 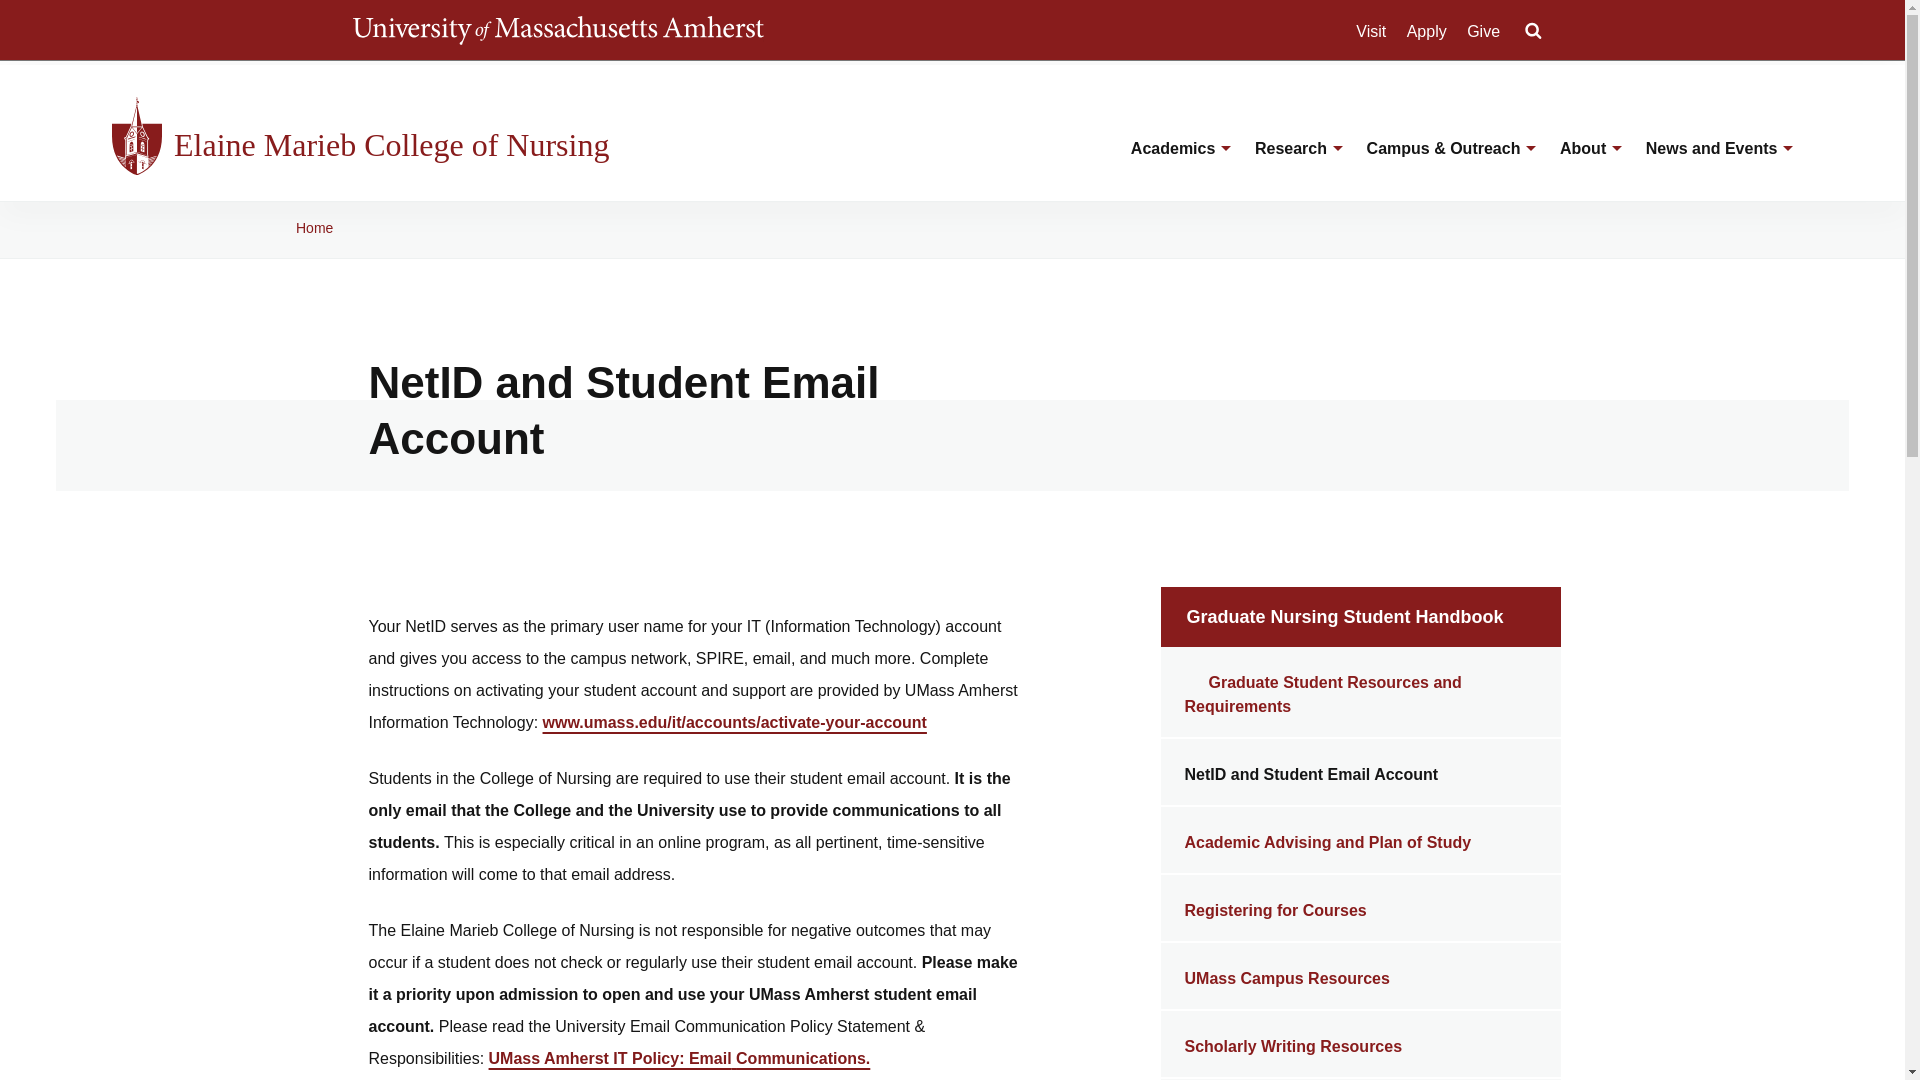 What do you see at coordinates (1170, 164) in the screenshot?
I see `Academics` at bounding box center [1170, 164].